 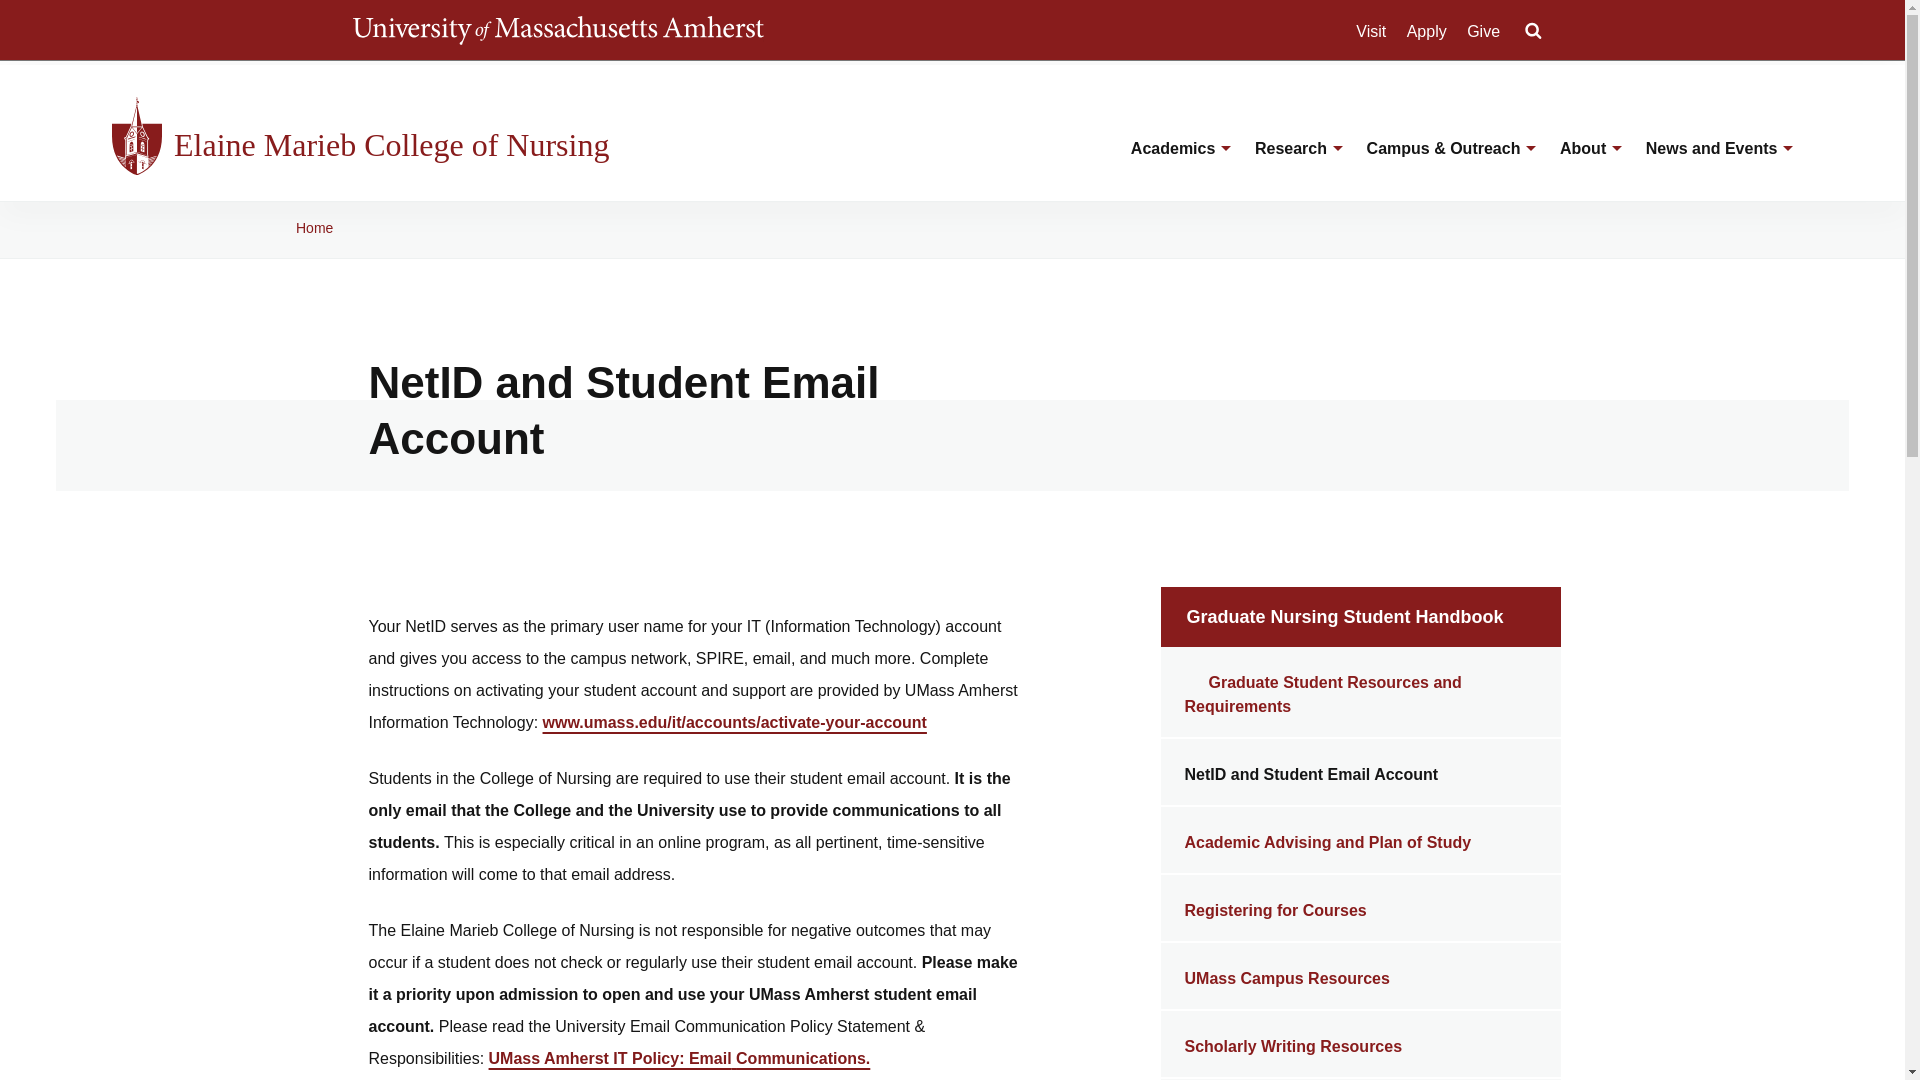 What do you see at coordinates (1170, 164) in the screenshot?
I see `Academics` at bounding box center [1170, 164].